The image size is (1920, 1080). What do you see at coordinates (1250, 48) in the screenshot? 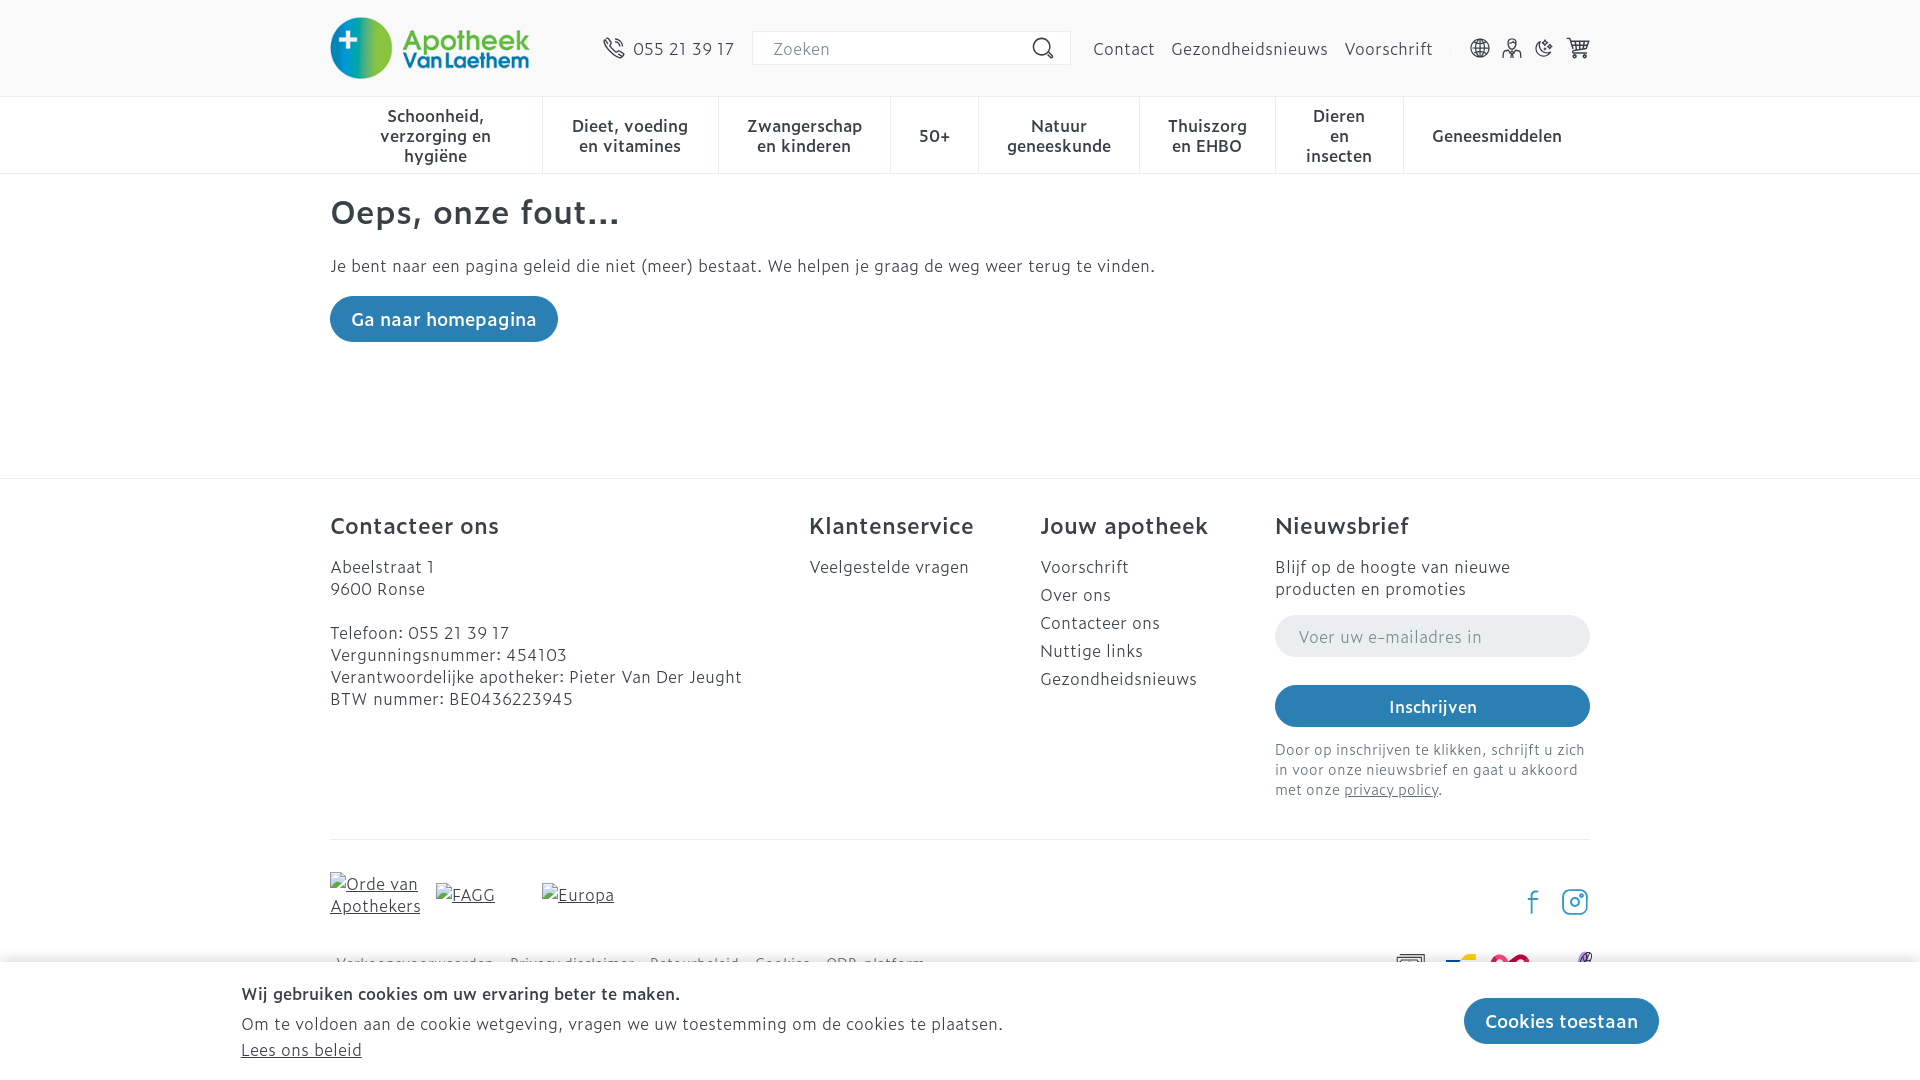
I see `Gezondheidsnieuws` at bounding box center [1250, 48].